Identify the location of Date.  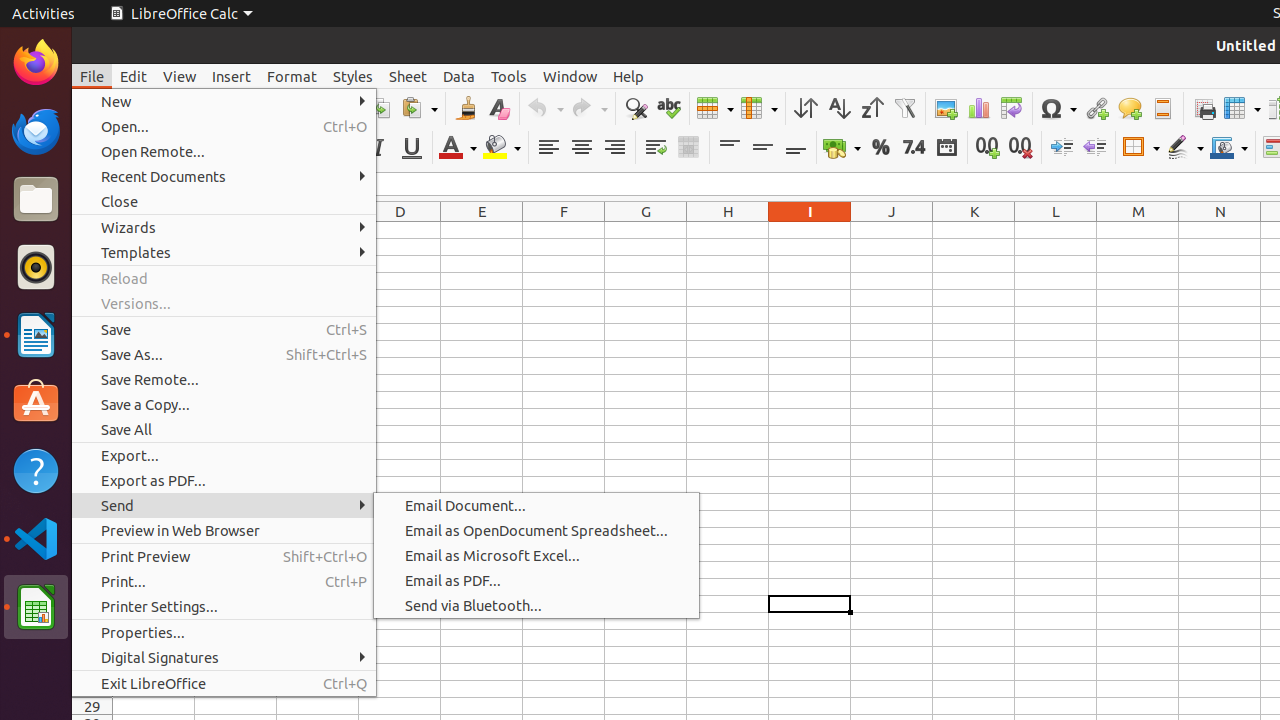
(946, 148).